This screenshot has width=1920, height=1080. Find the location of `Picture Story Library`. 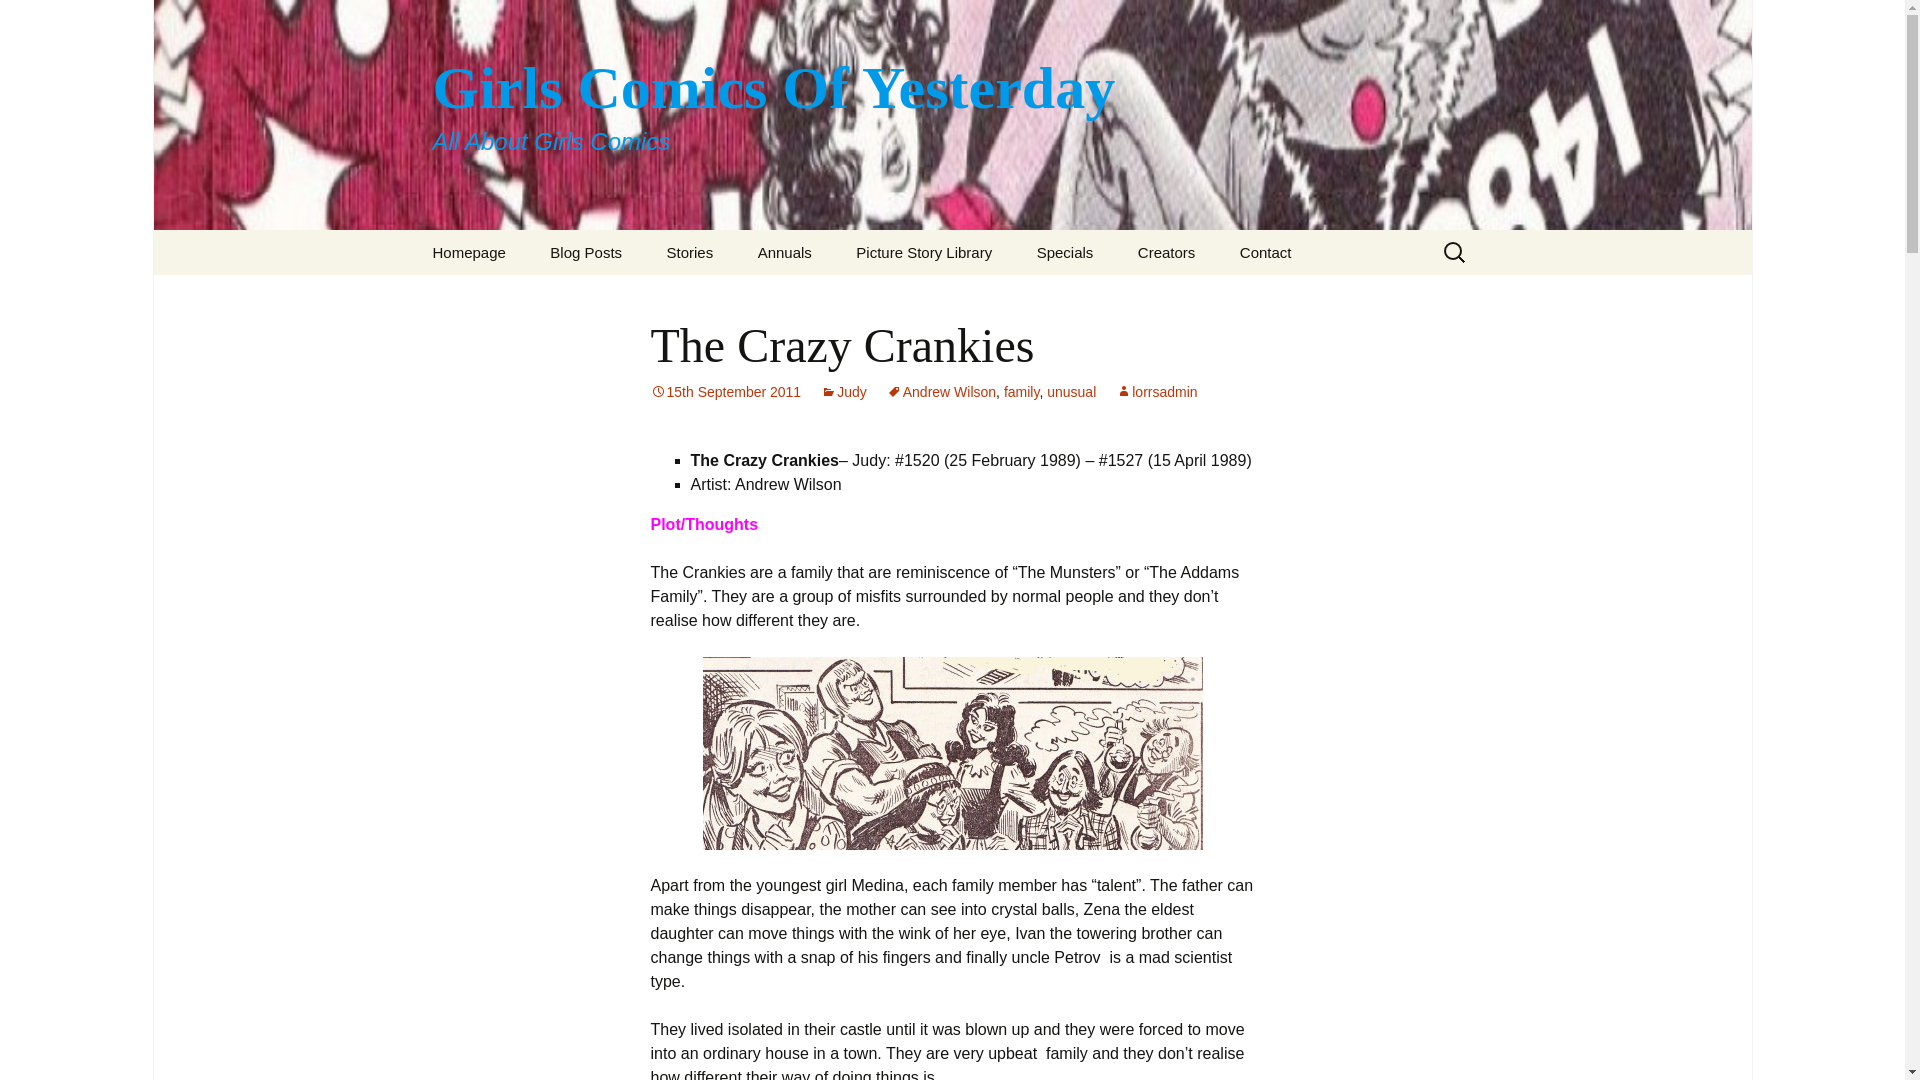

Picture Story Library is located at coordinates (923, 252).